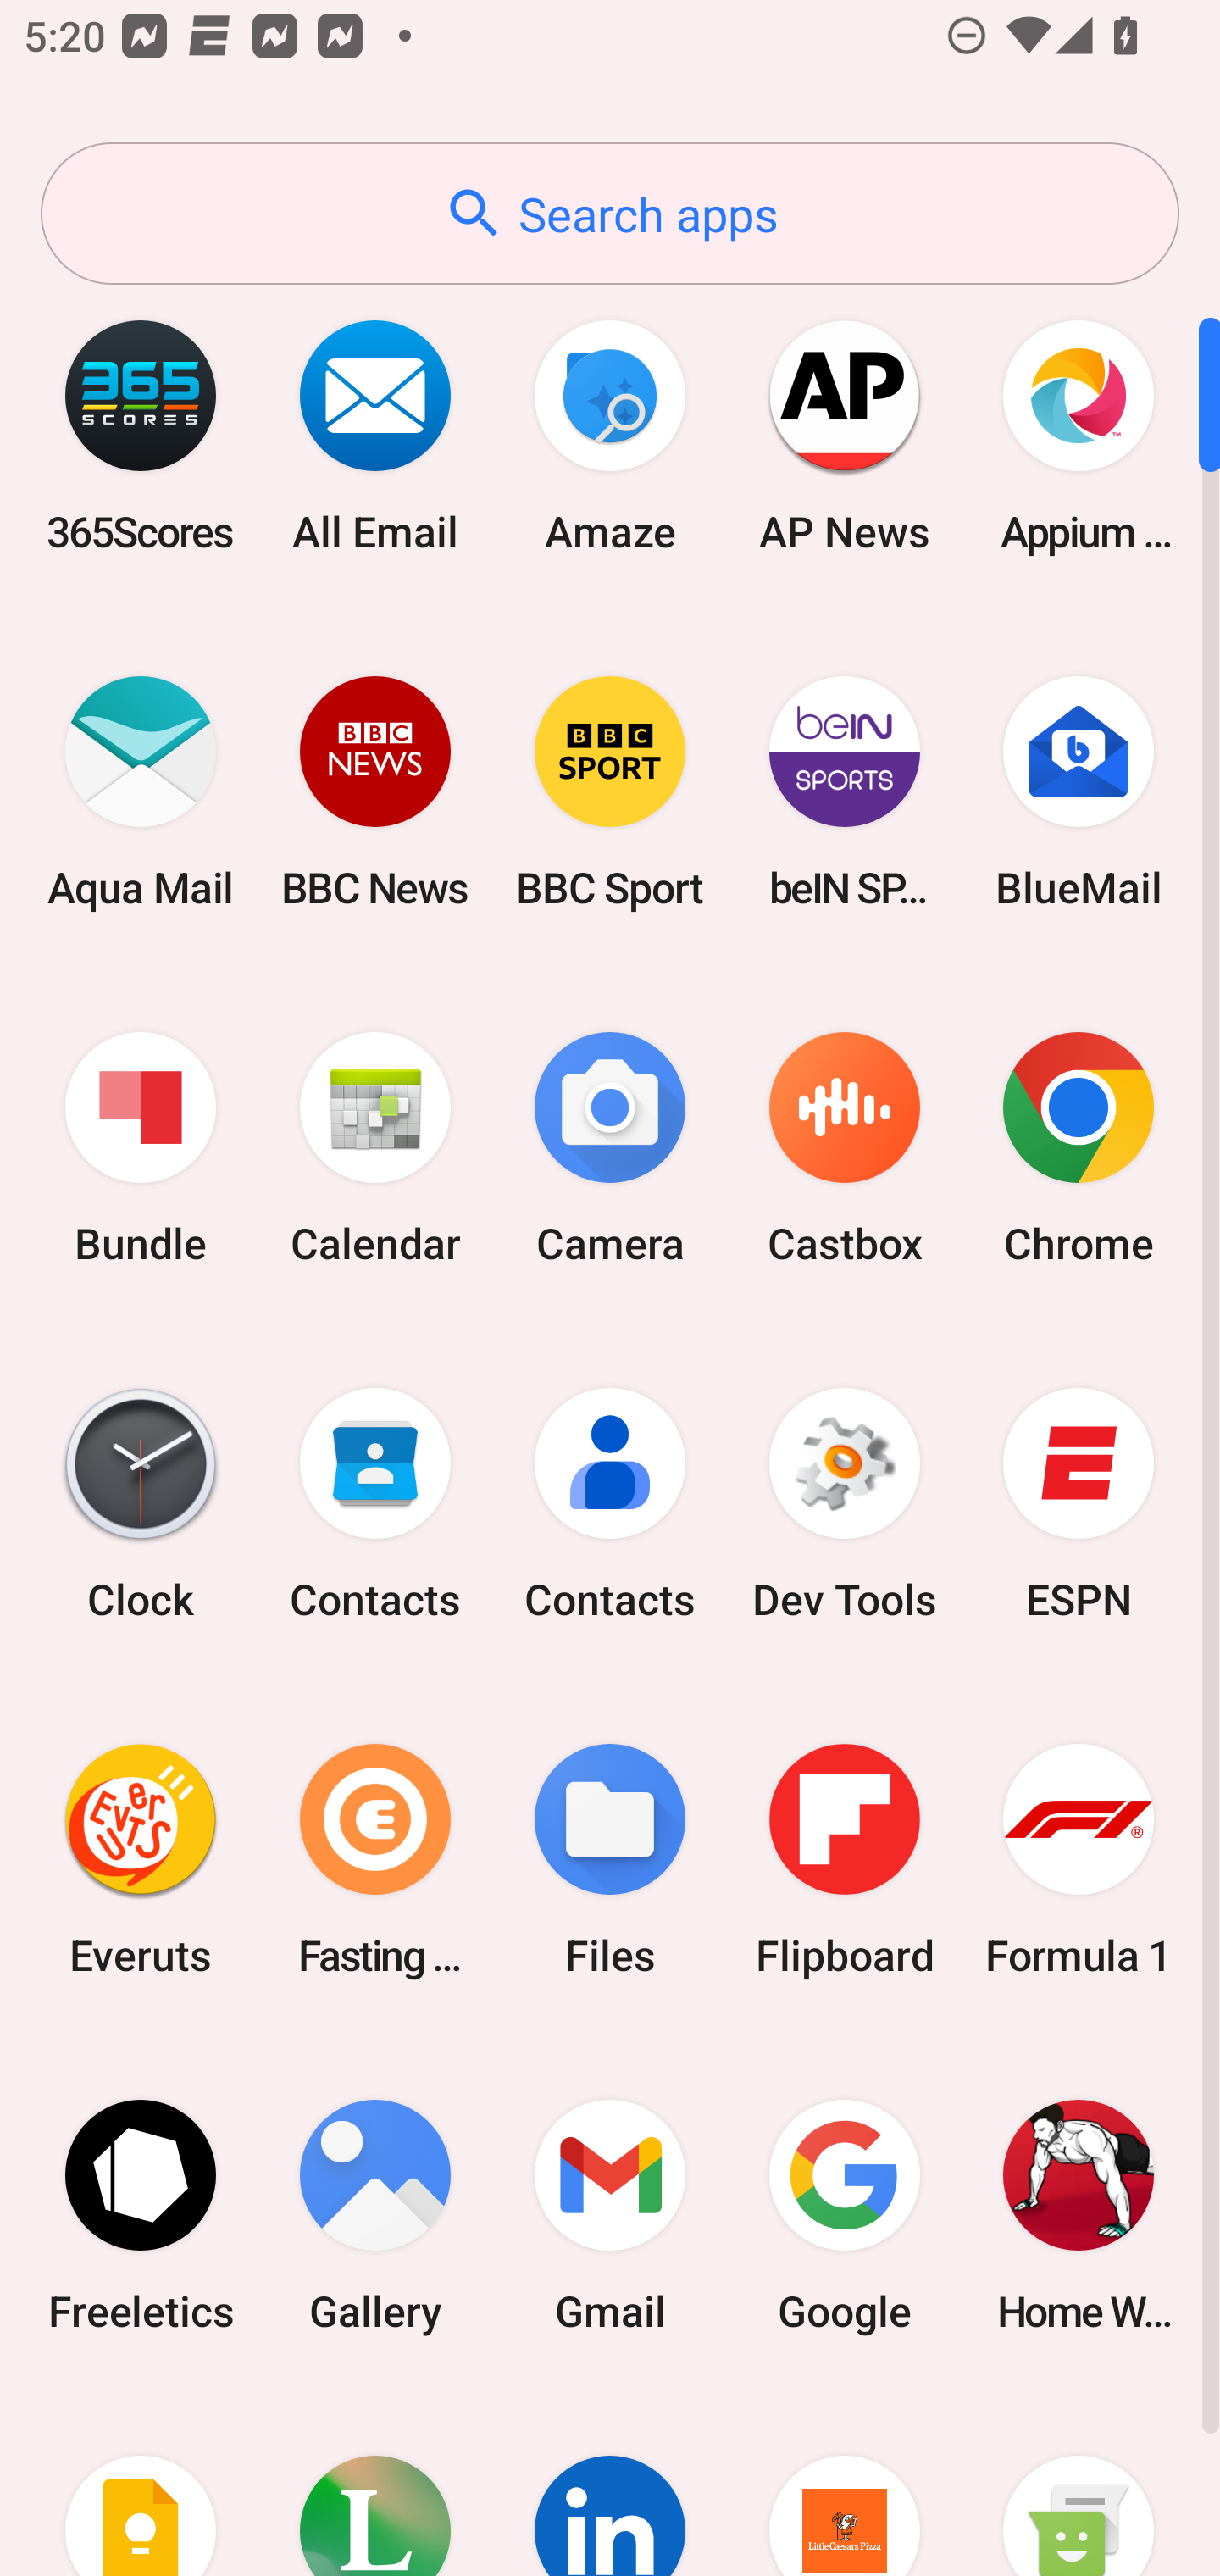  What do you see at coordinates (375, 436) in the screenshot?
I see `All Email` at bounding box center [375, 436].